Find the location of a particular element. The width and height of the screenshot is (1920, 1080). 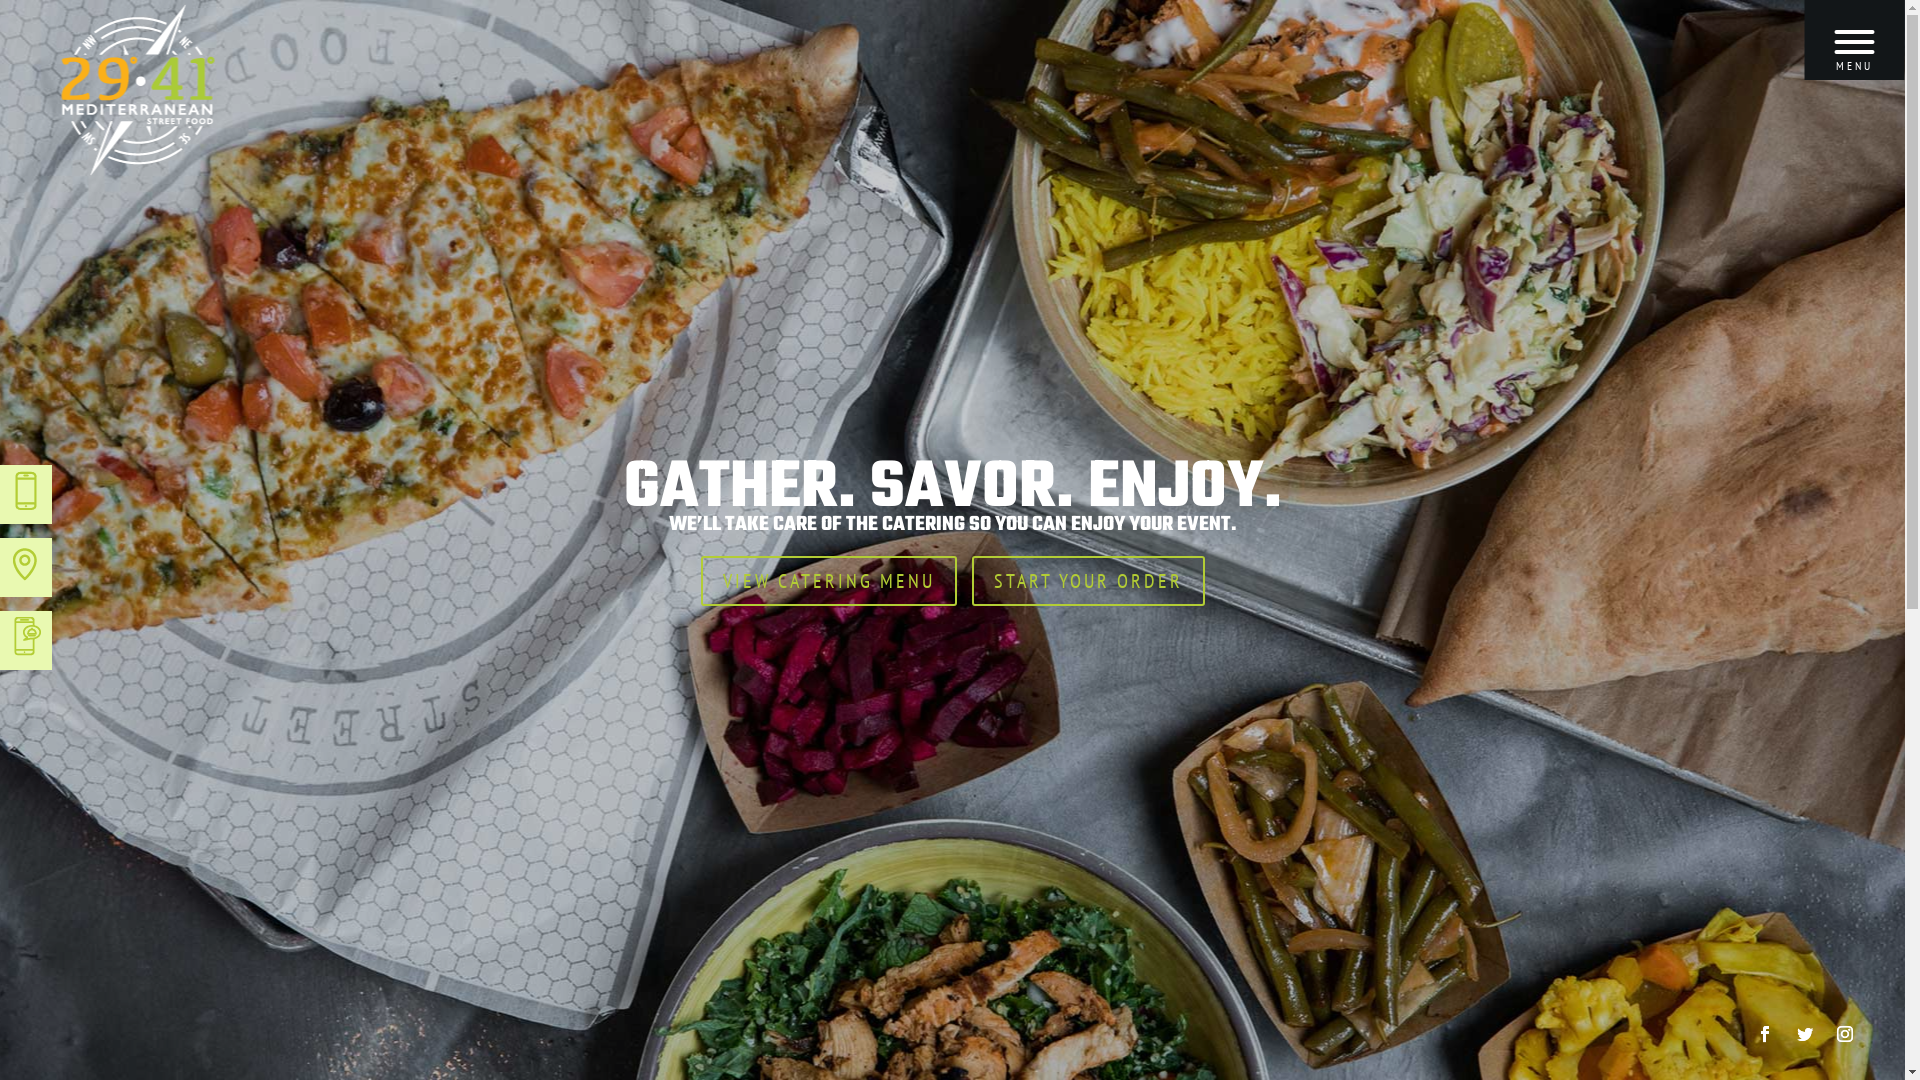

START YOUR ORDER is located at coordinates (1088, 581).